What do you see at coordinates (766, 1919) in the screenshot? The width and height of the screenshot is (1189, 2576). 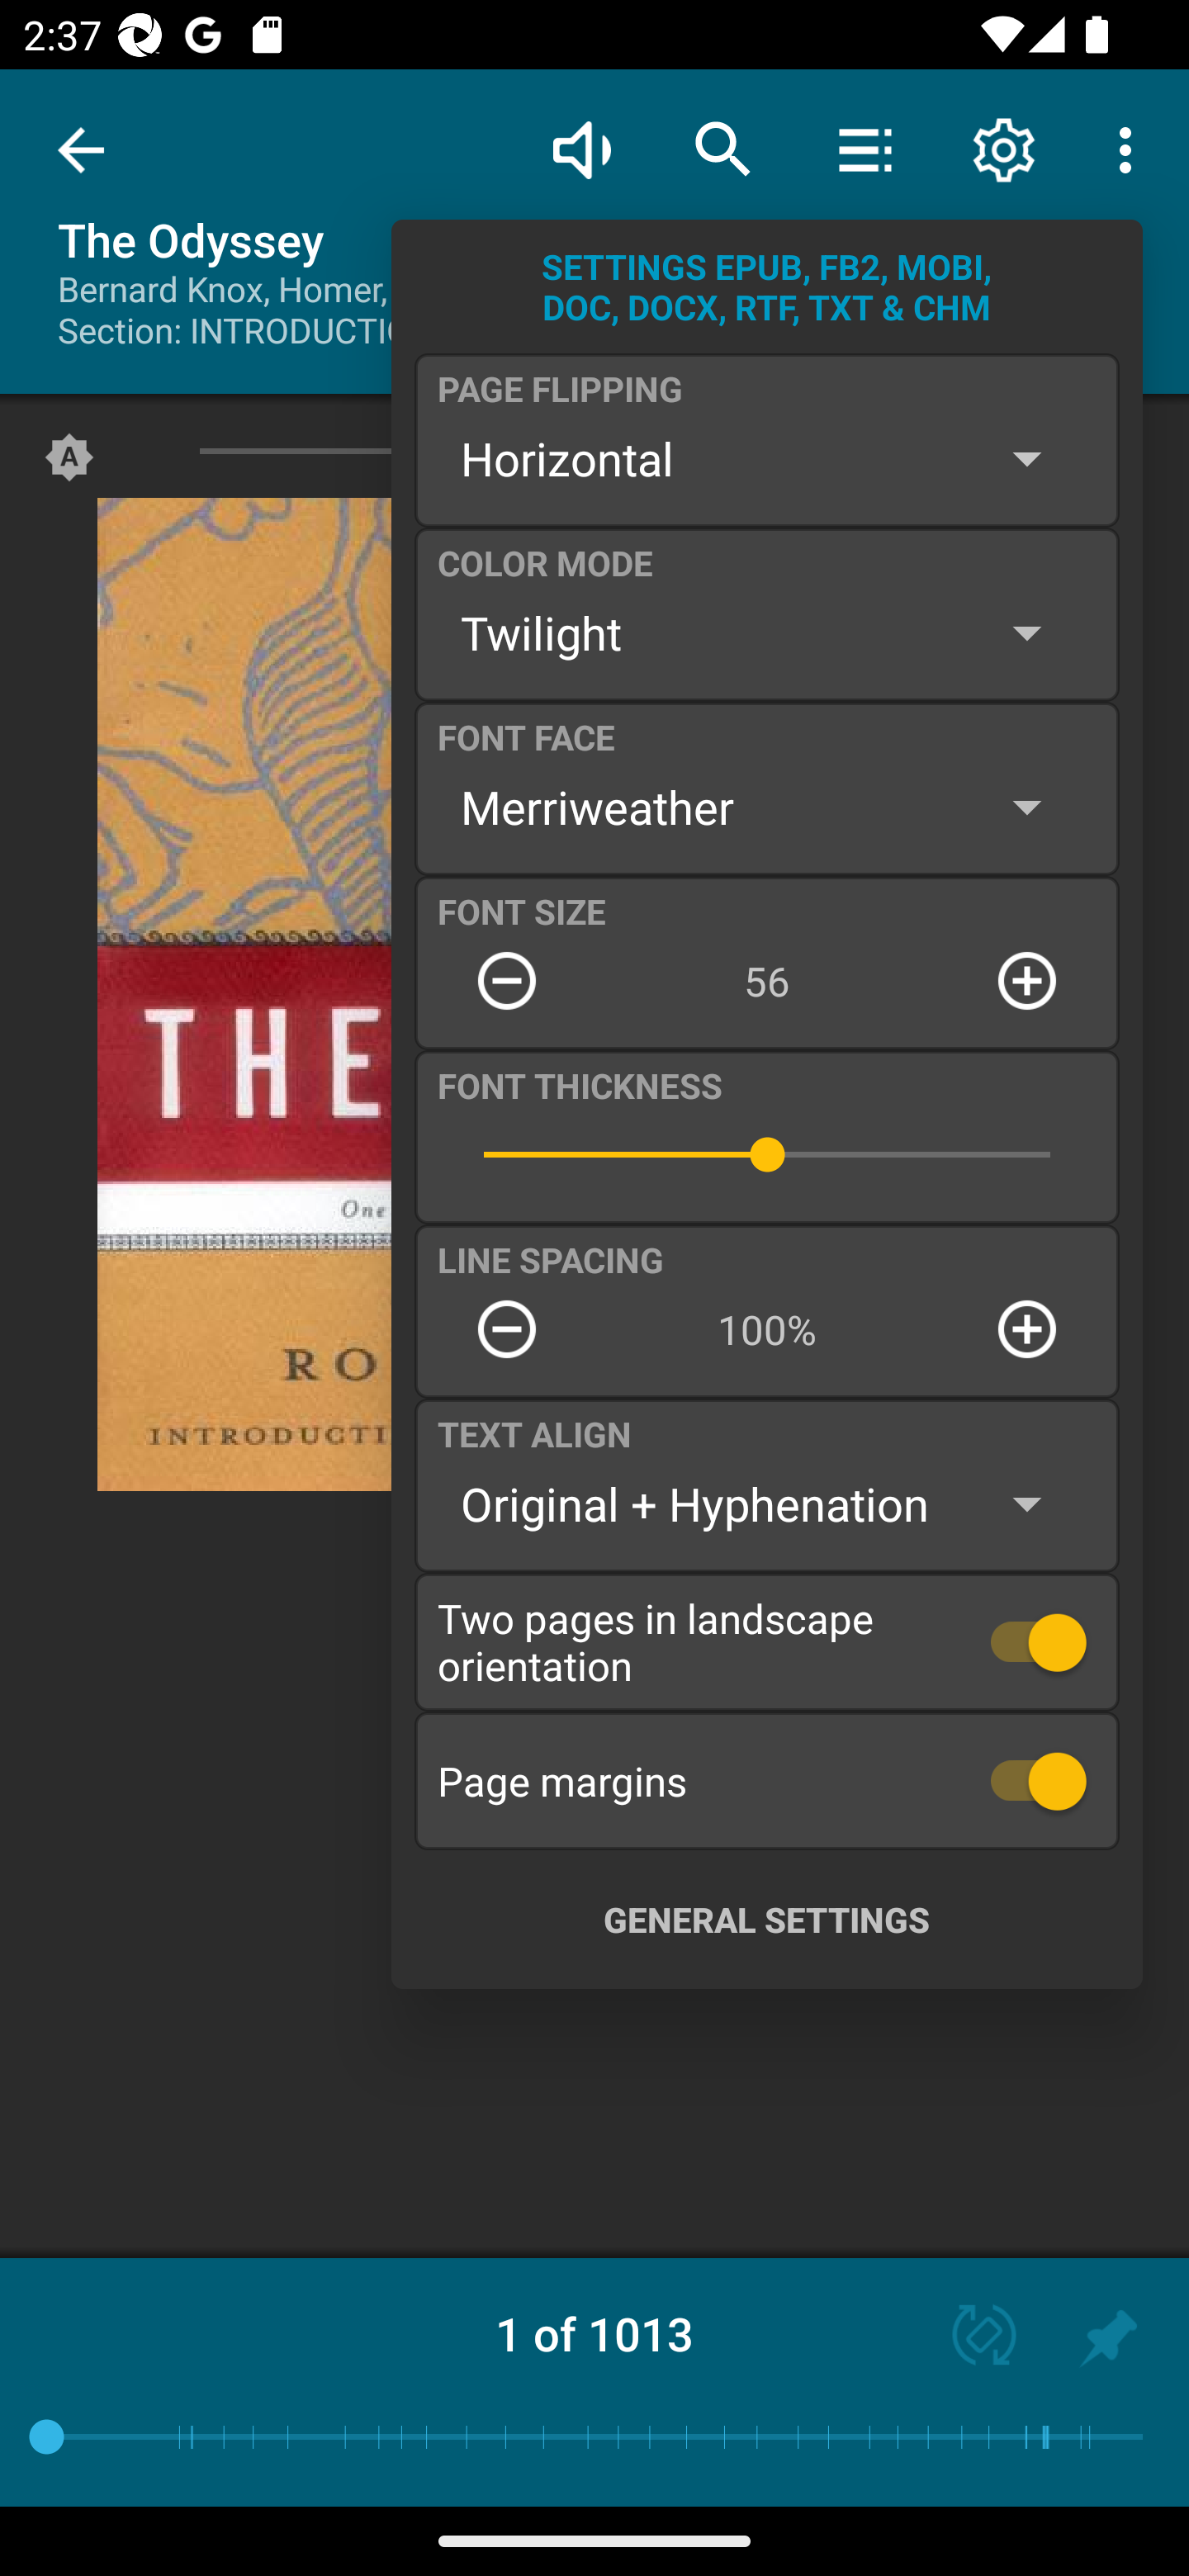 I see `GENERAL SETTINGS` at bounding box center [766, 1919].